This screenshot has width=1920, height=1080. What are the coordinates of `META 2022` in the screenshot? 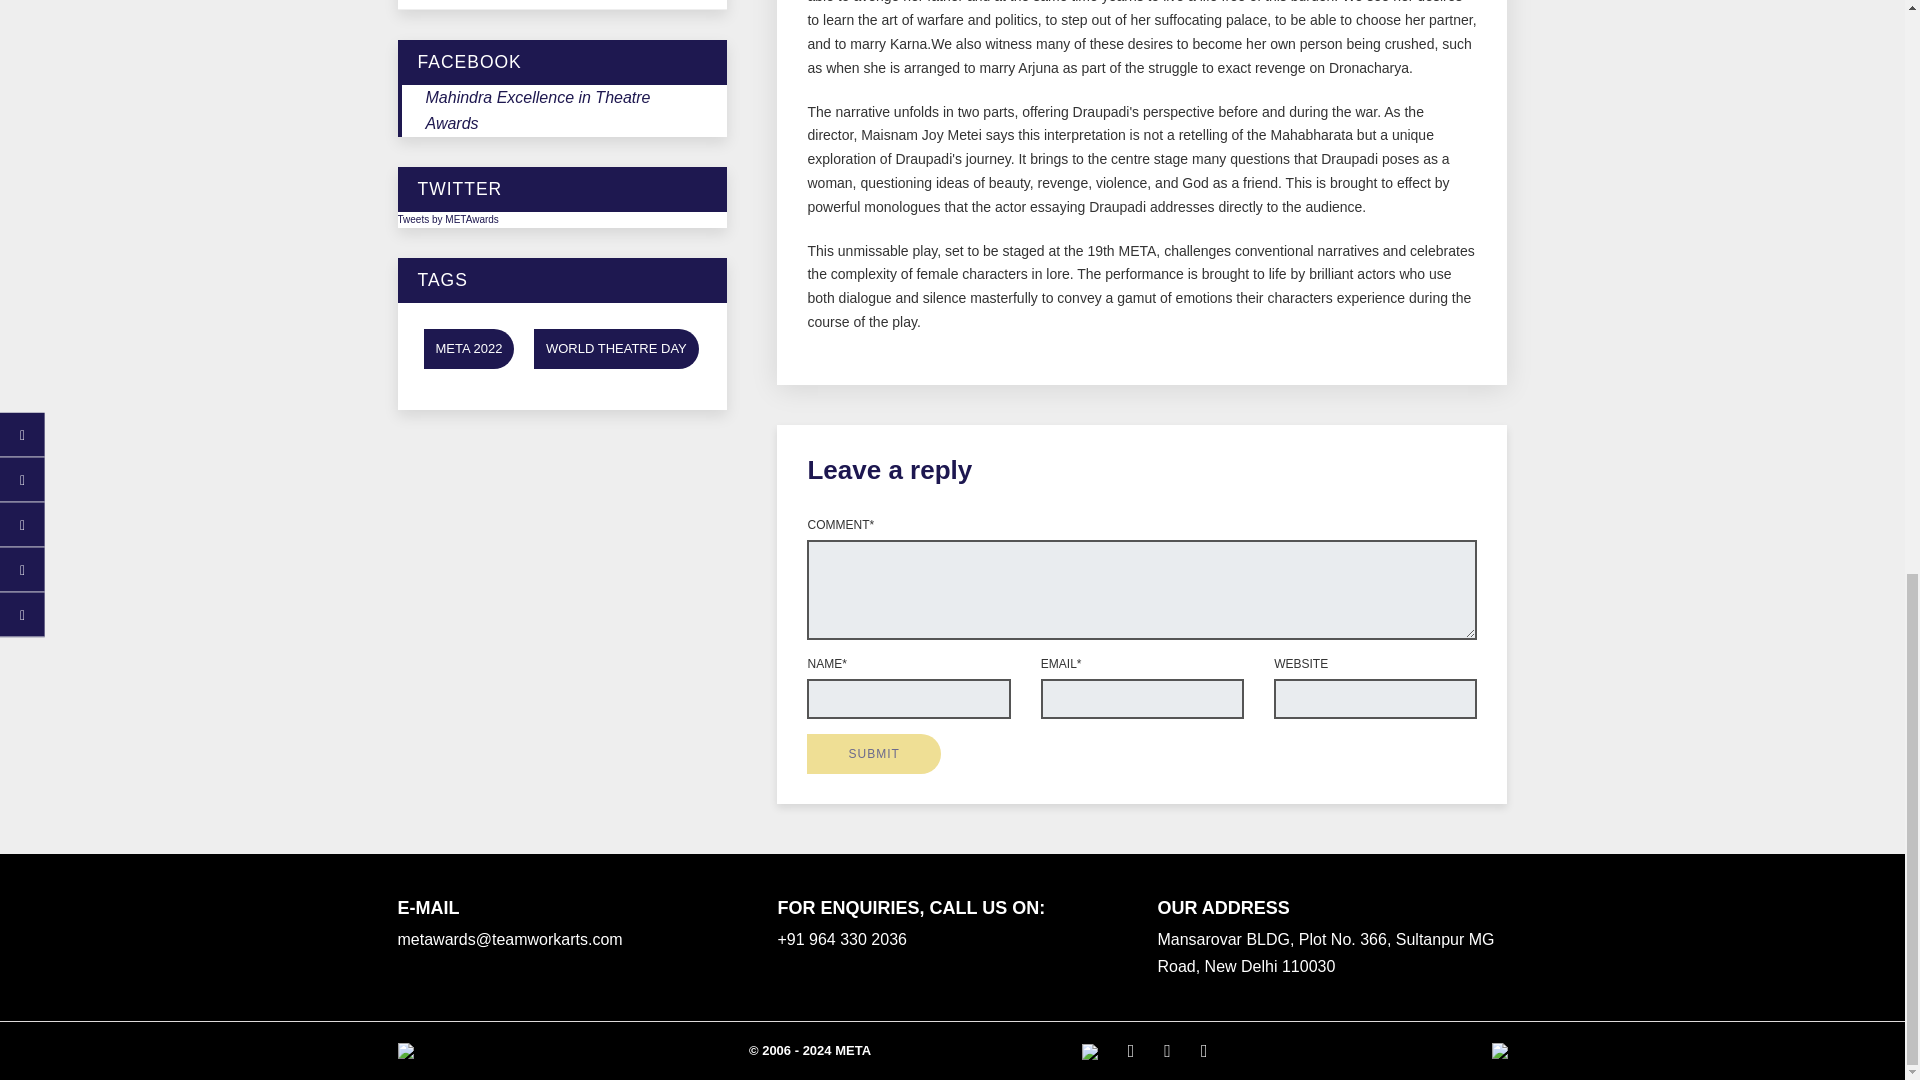 It's located at (469, 348).